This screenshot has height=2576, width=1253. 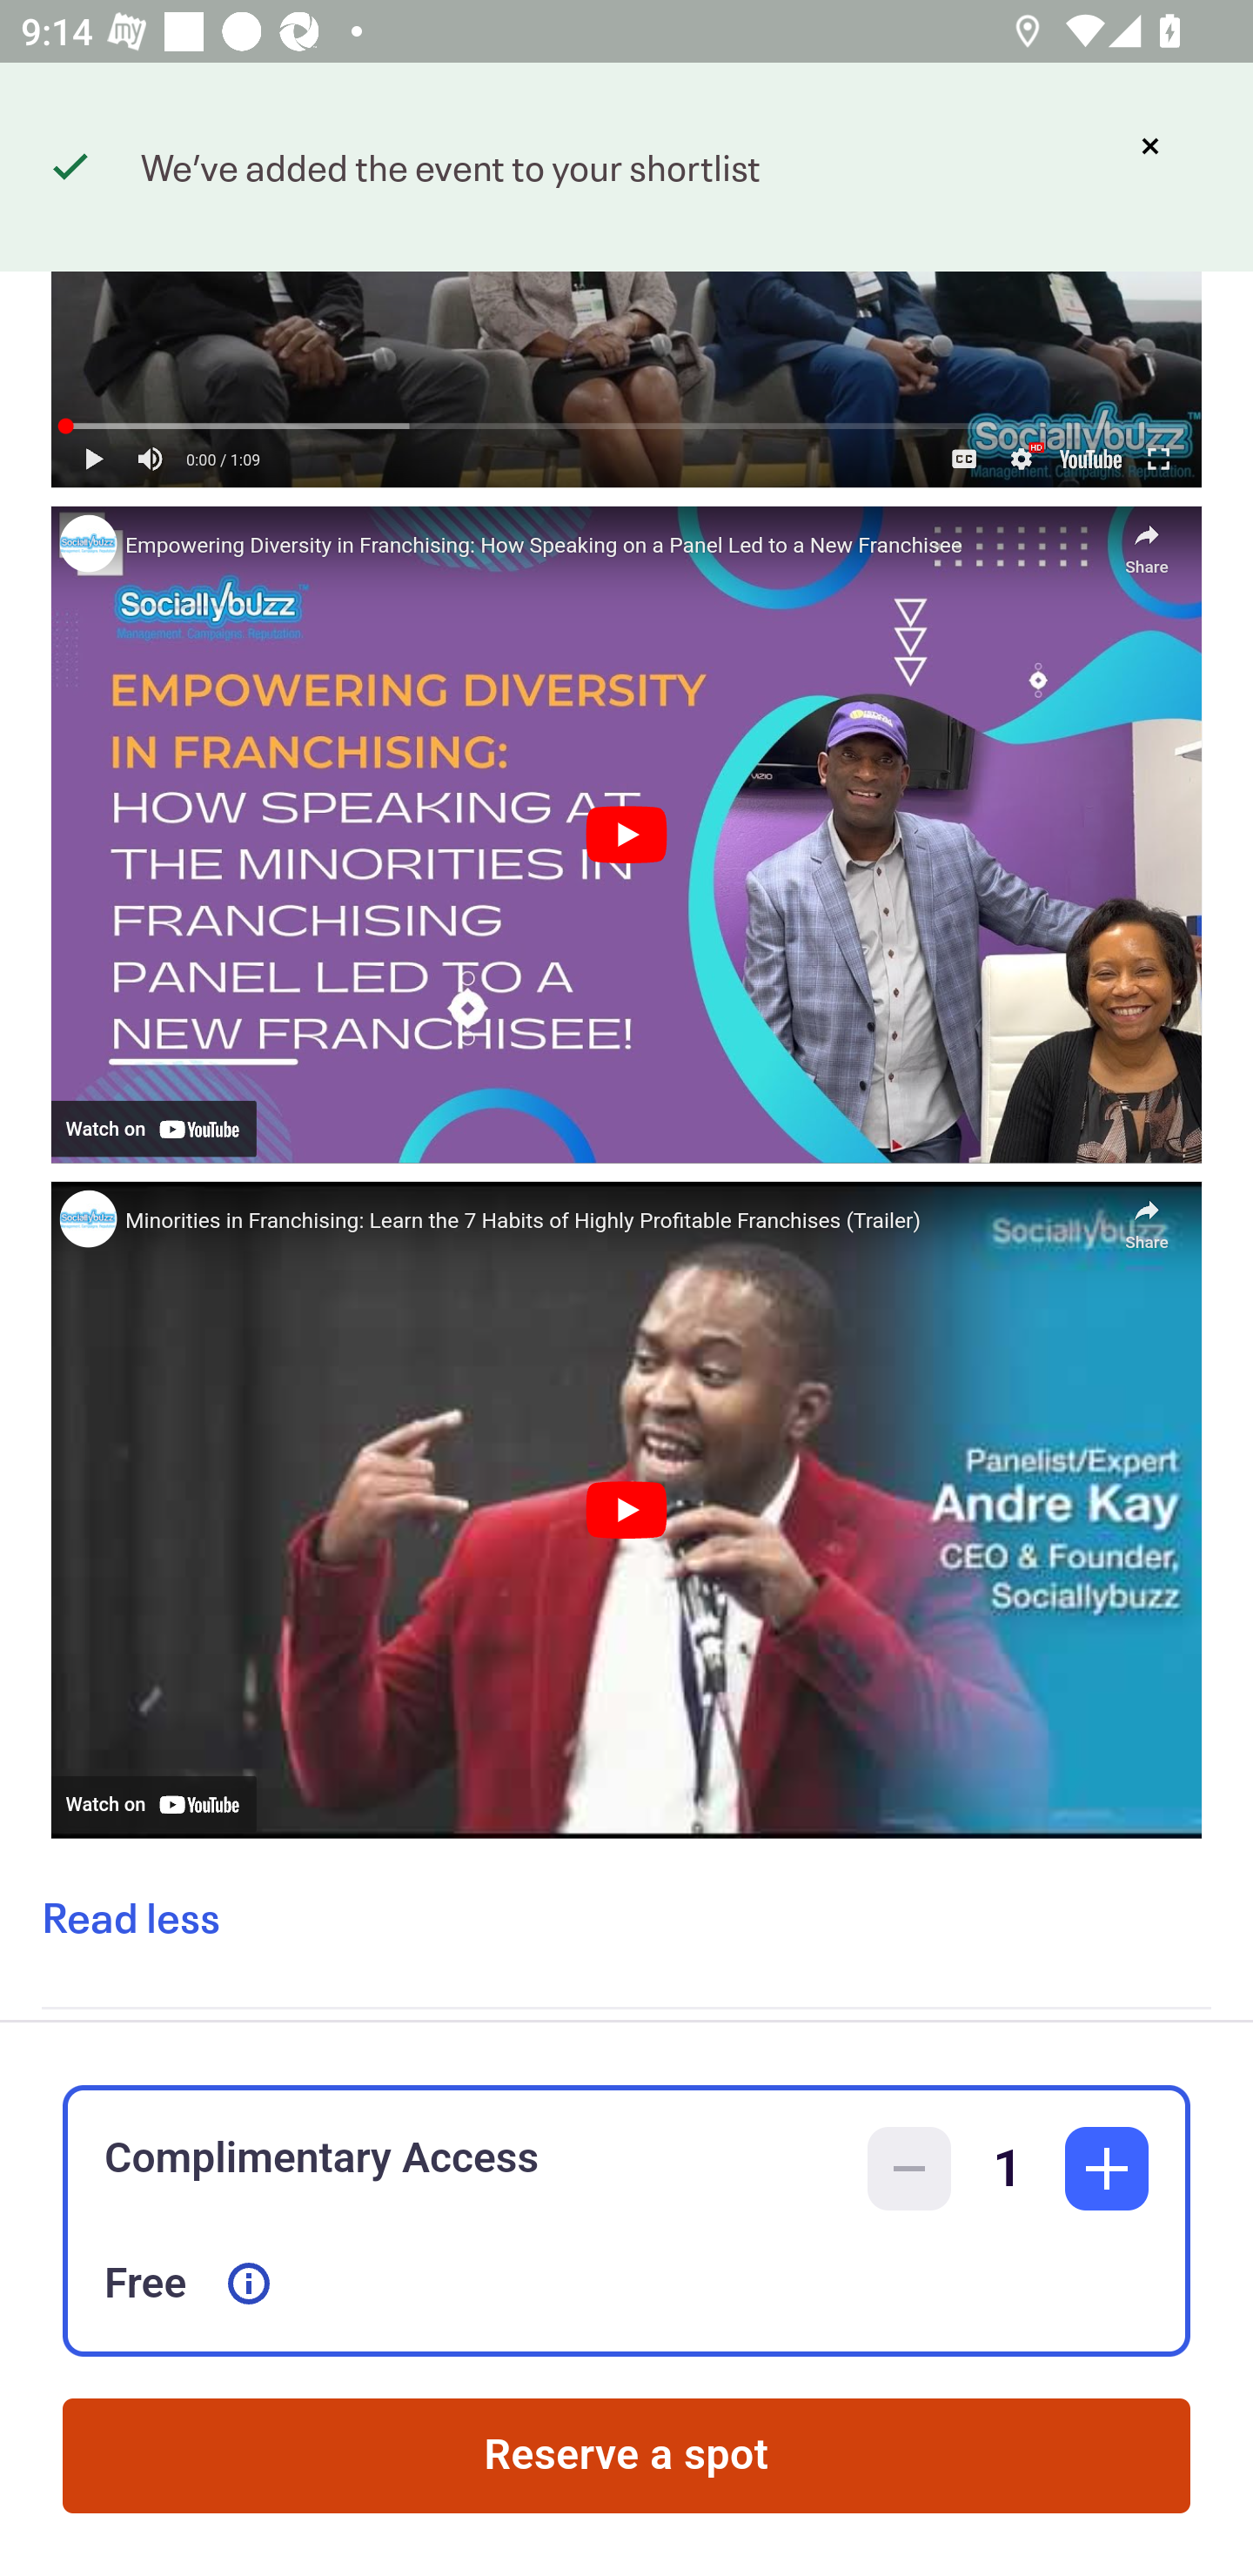 I want to click on Decrease, so click(x=909, y=2169).